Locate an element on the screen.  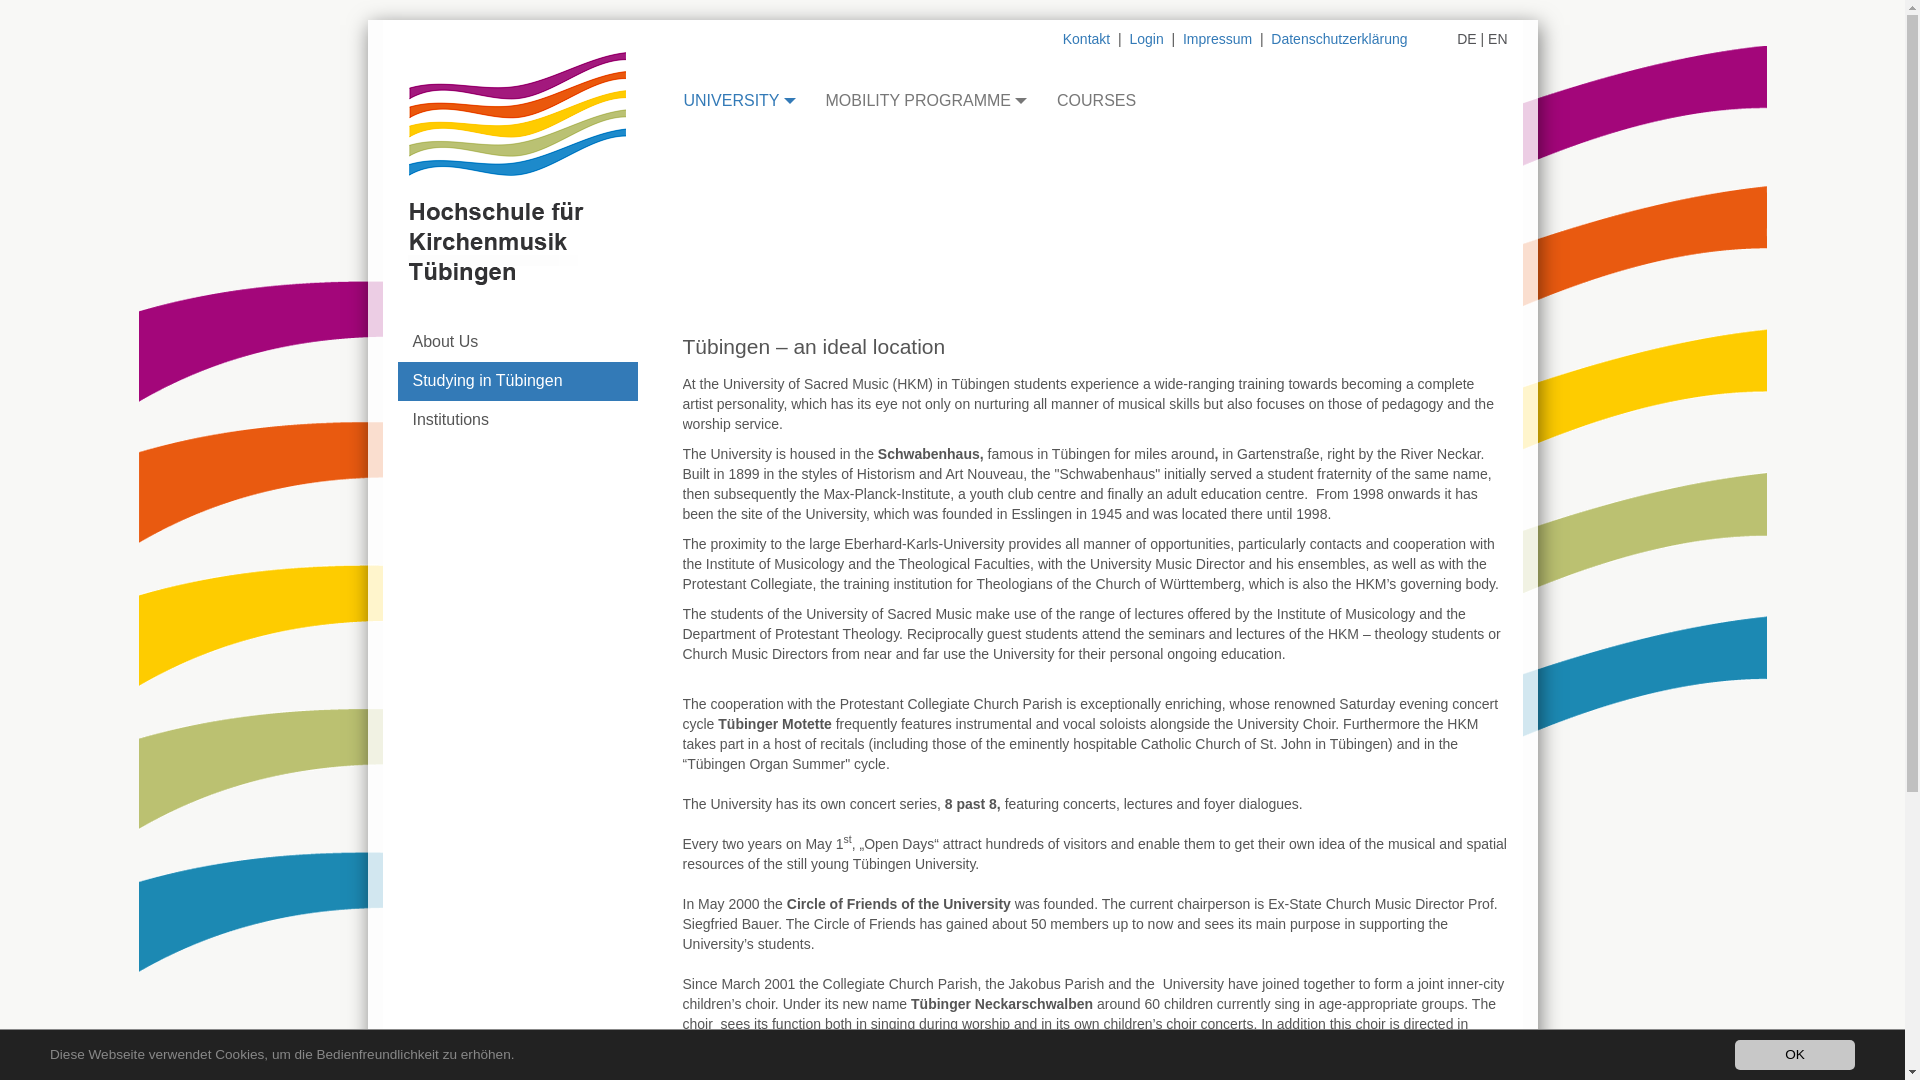
MOBILITY PROGRAMME is located at coordinates (941, 100).